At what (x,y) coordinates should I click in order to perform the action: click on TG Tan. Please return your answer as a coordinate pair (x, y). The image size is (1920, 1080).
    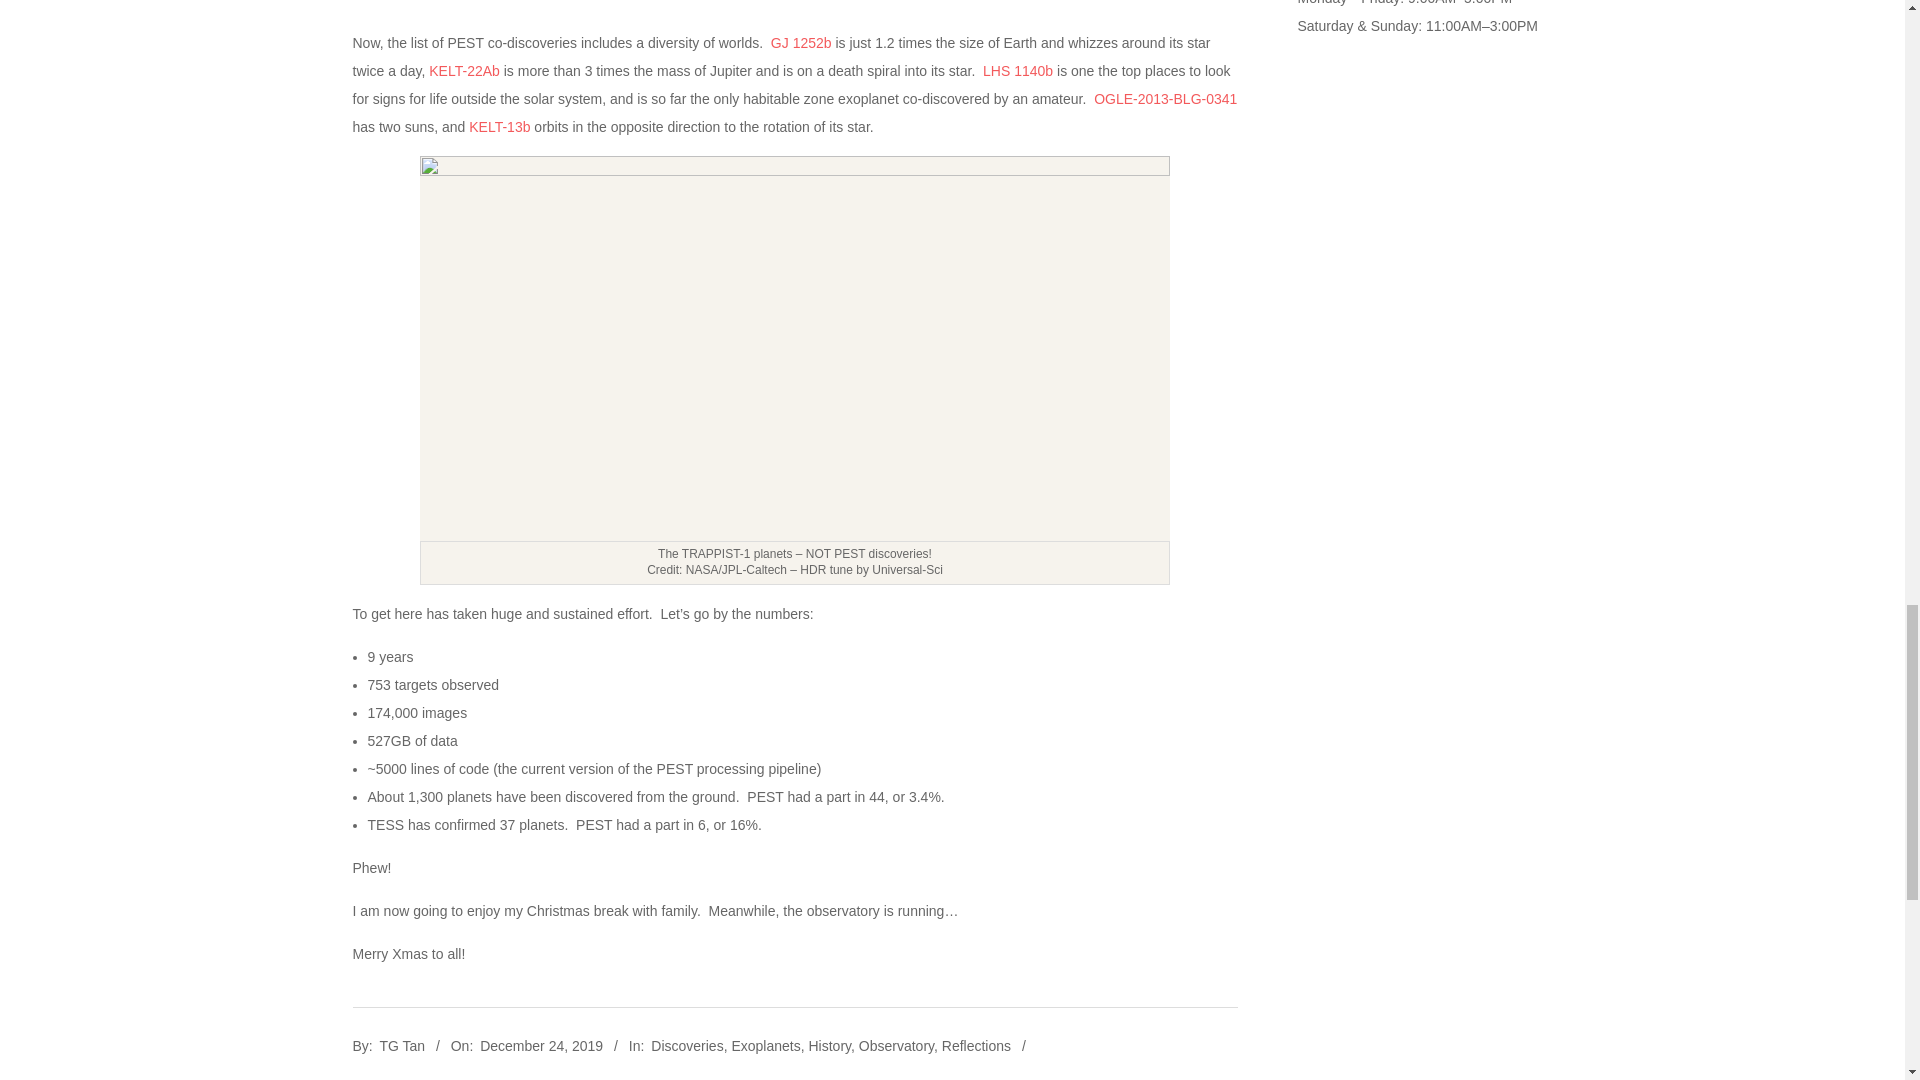
    Looking at the image, I should click on (401, 1046).